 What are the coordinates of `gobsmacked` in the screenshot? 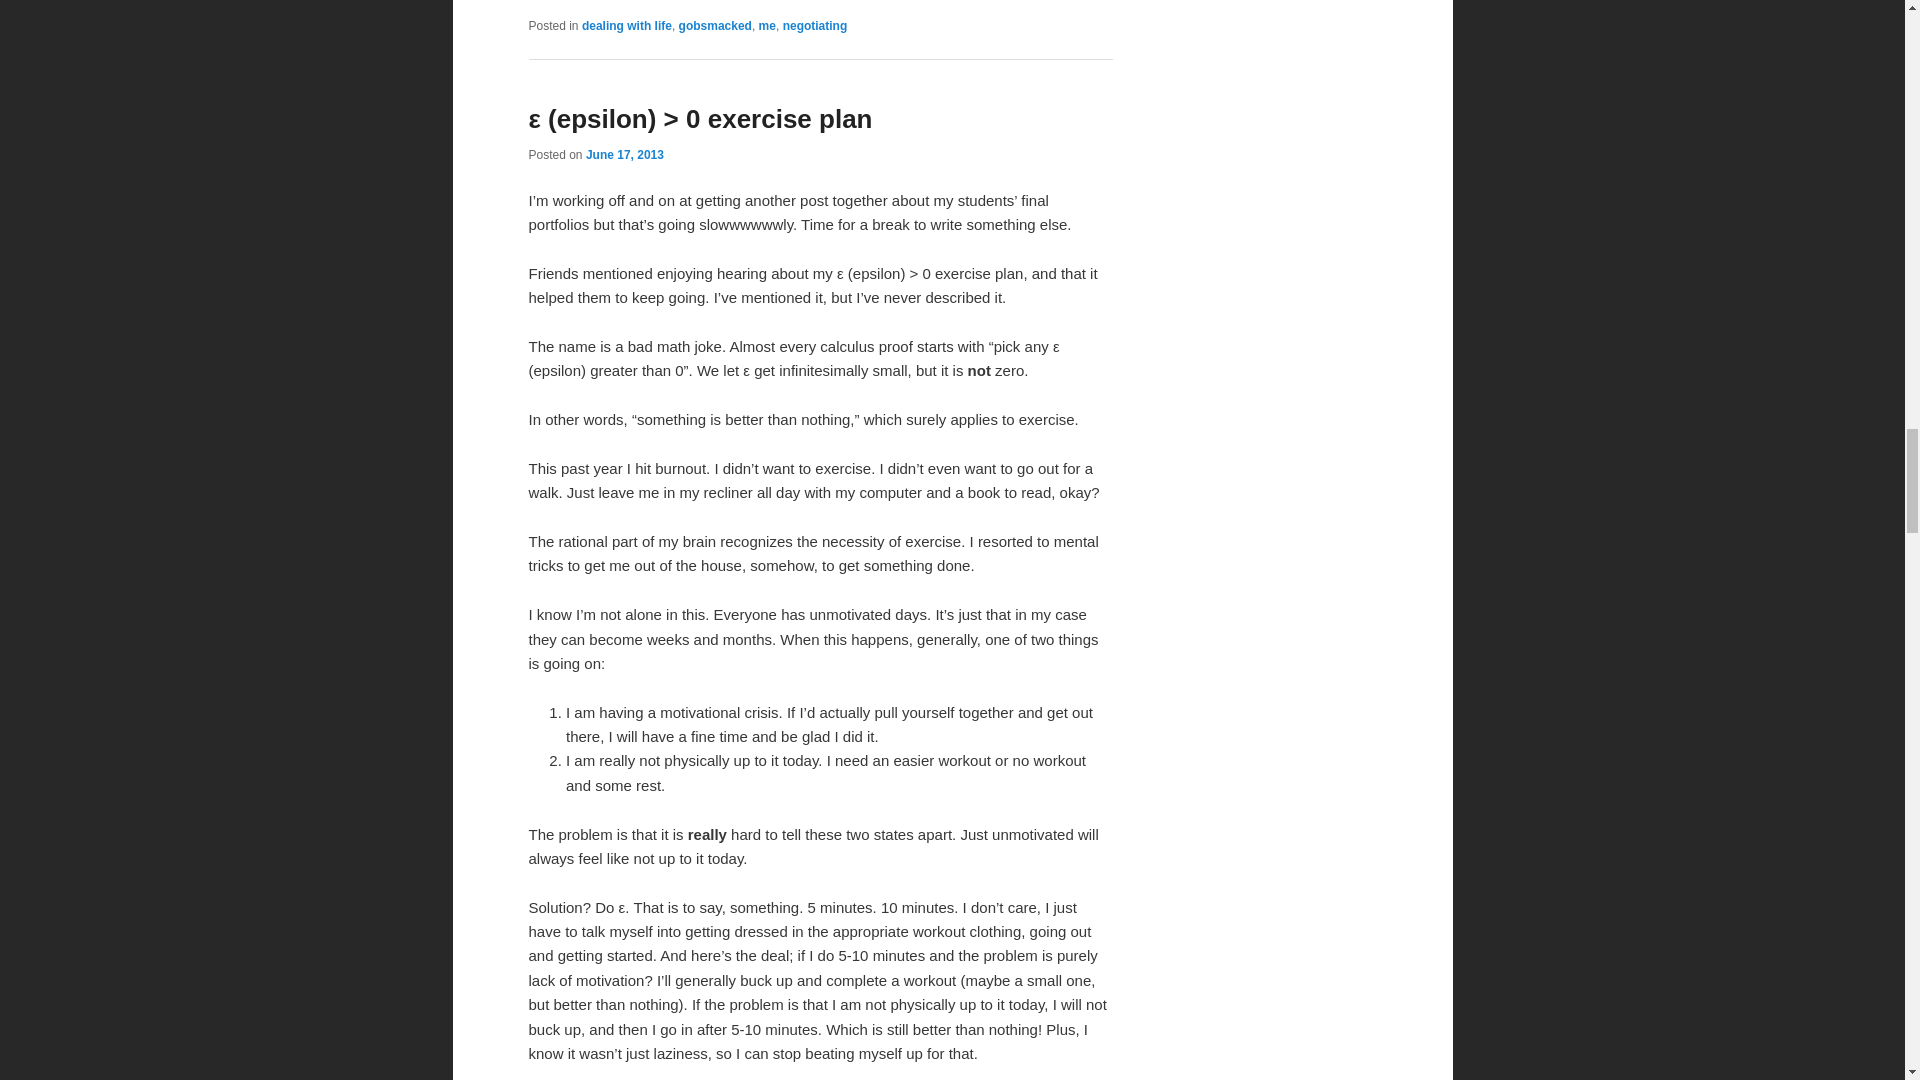 It's located at (716, 26).